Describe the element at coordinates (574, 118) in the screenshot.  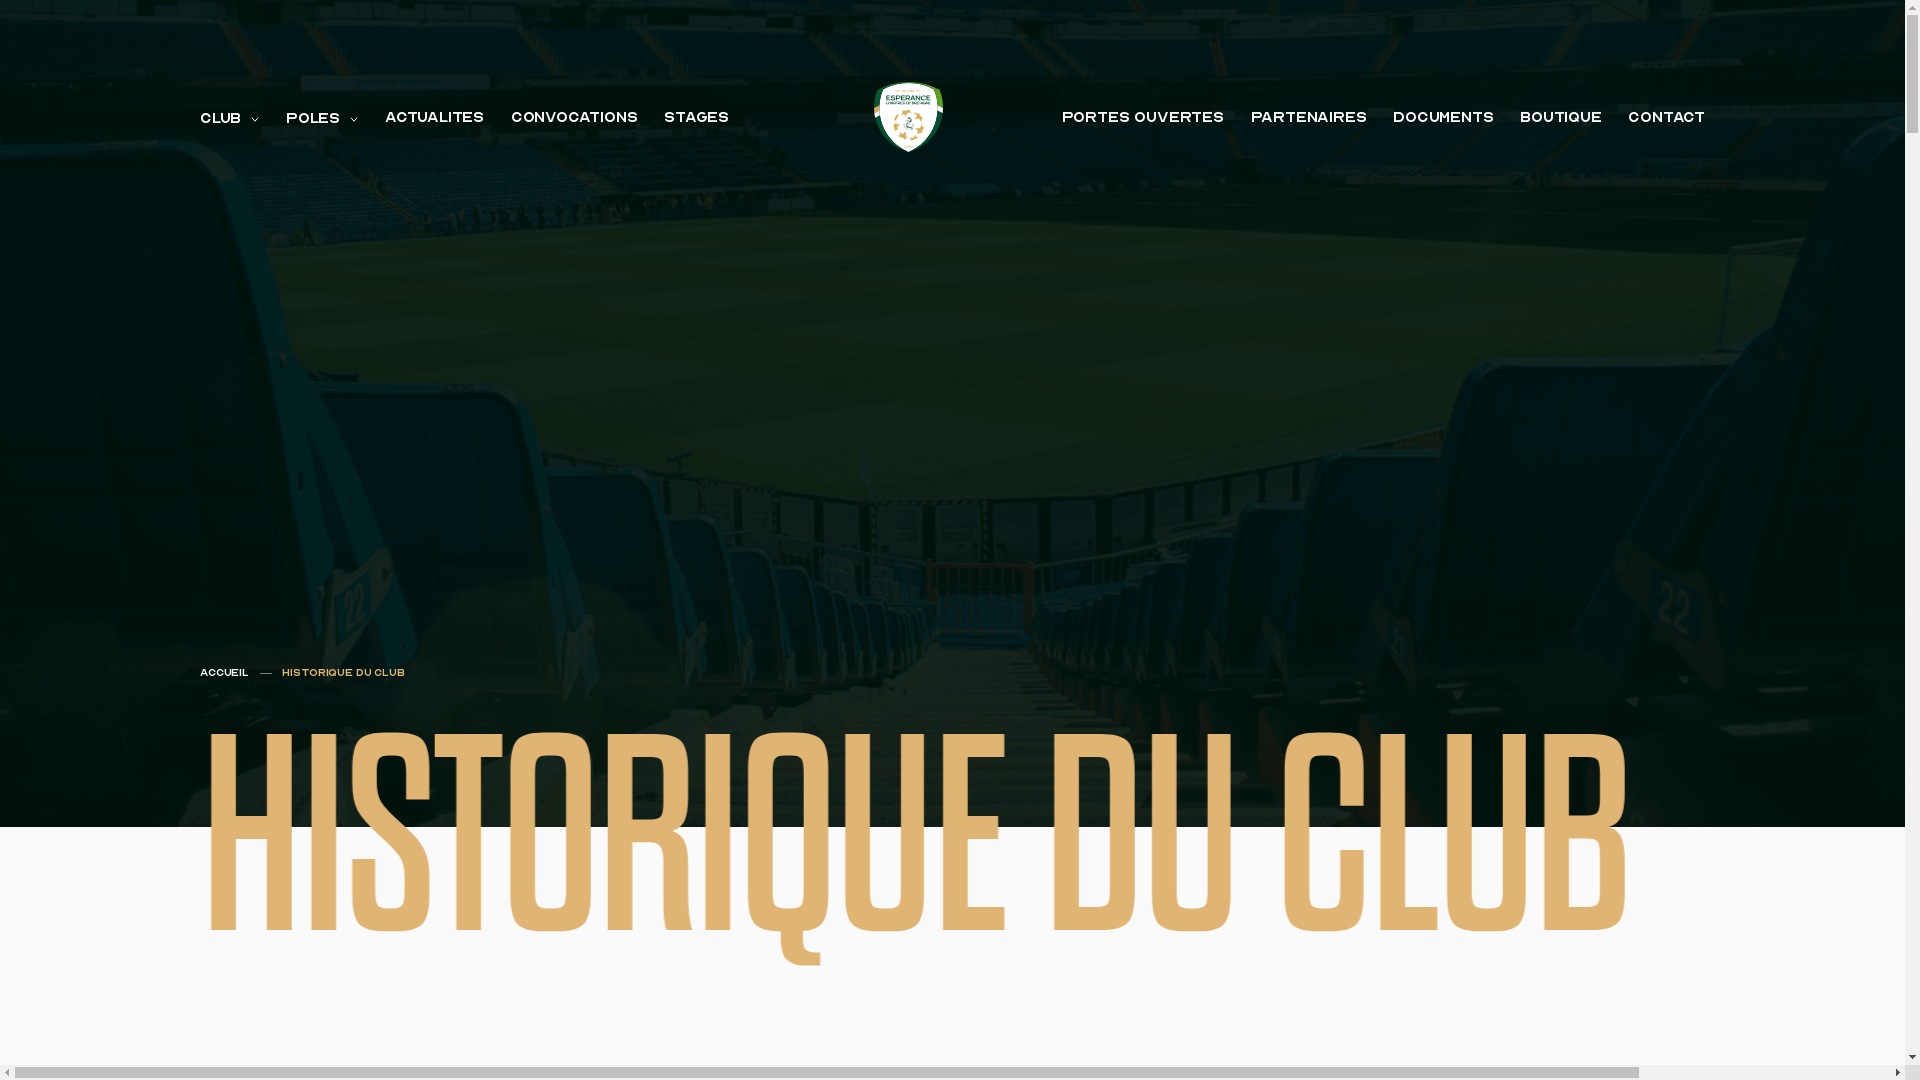
I see `Convocations` at that location.